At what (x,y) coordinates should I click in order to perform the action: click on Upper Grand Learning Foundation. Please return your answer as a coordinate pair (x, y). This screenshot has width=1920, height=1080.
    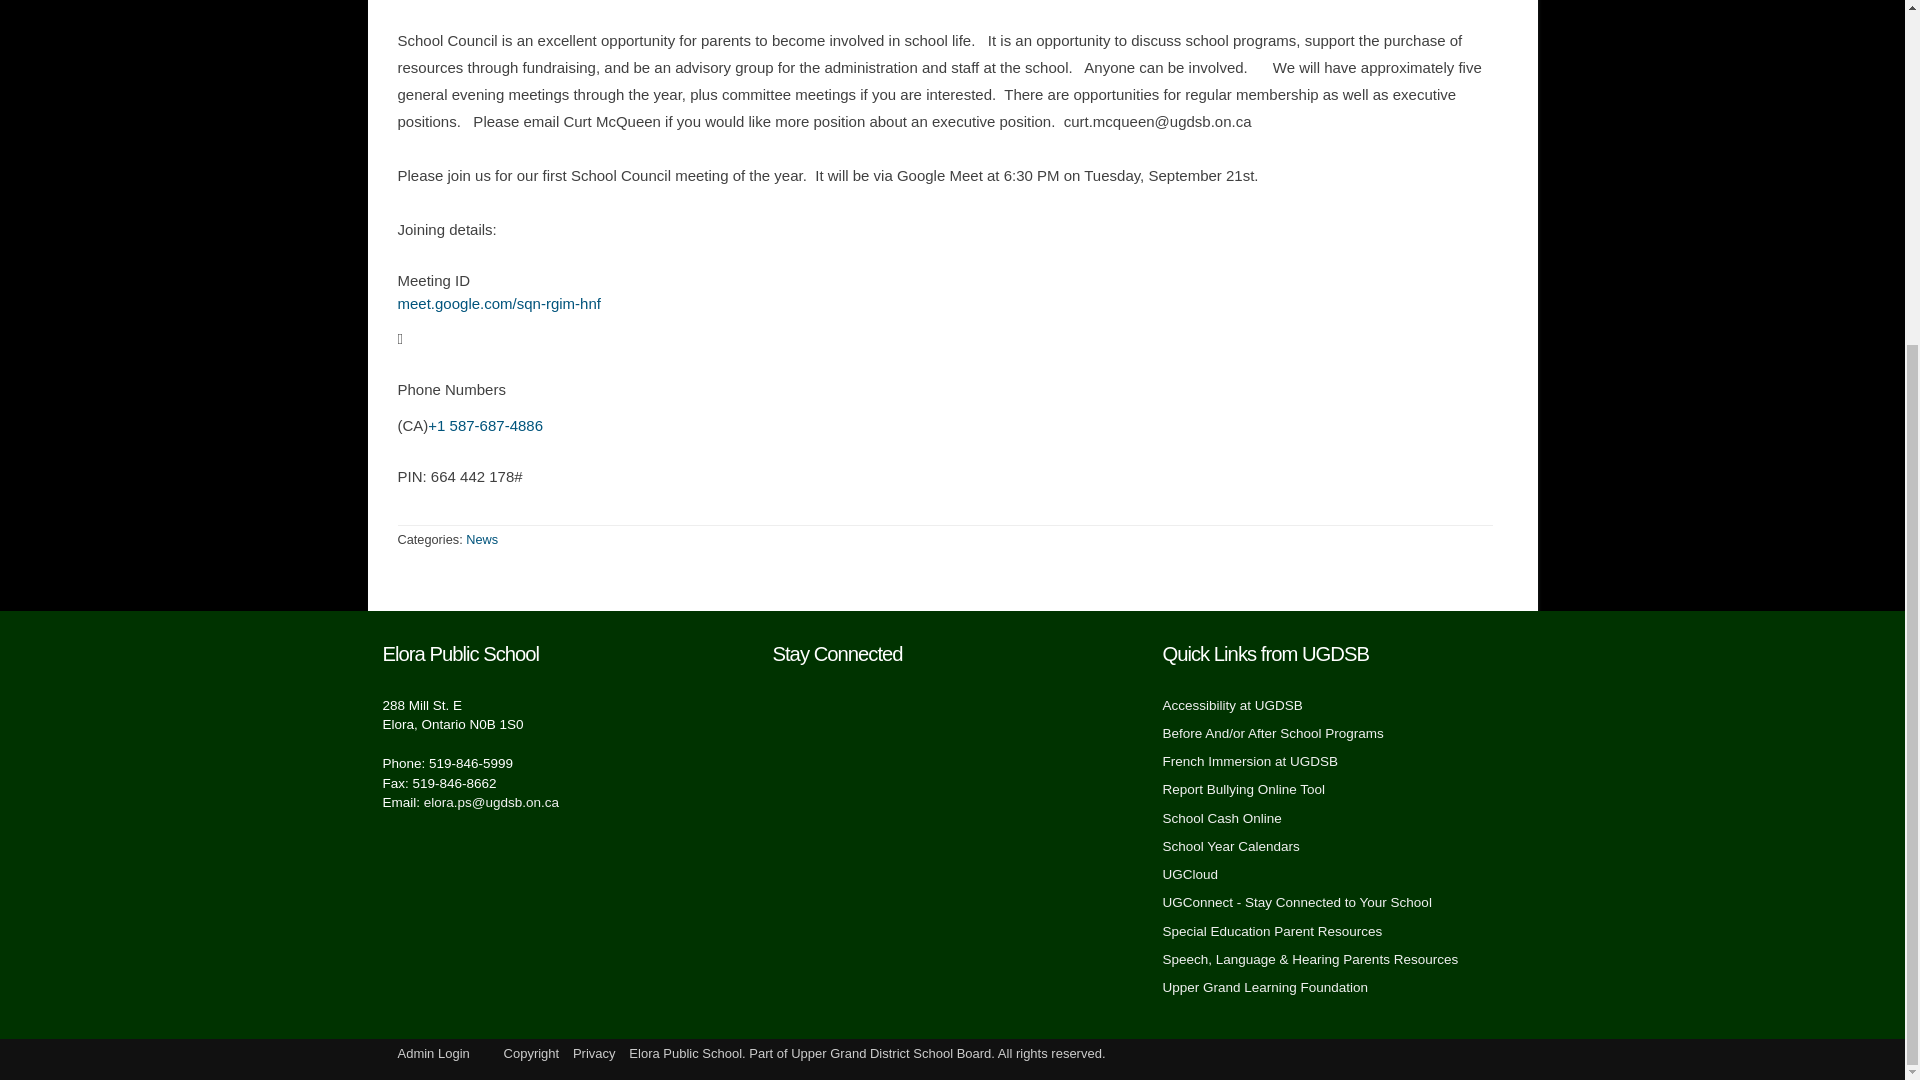
    Looking at the image, I should click on (1264, 986).